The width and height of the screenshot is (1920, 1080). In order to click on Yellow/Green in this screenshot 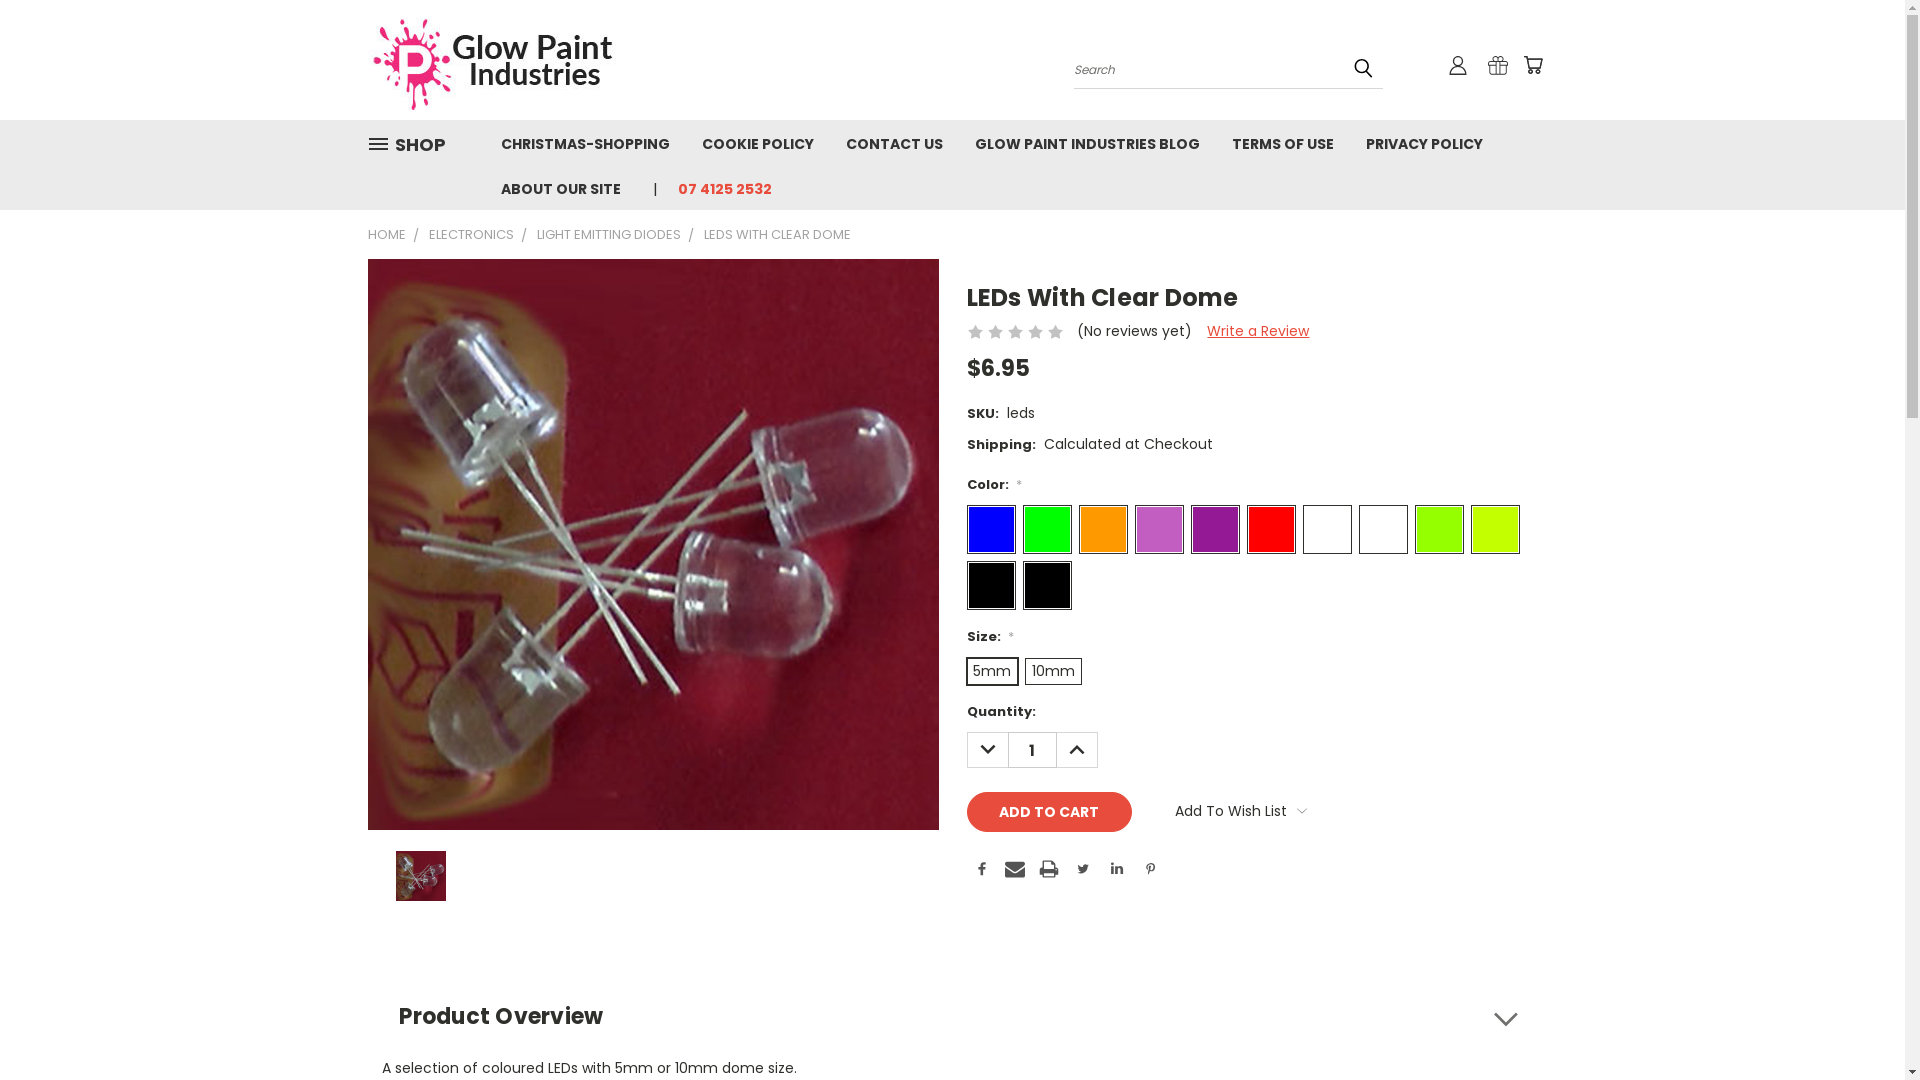, I will do `click(1438, 530)`.